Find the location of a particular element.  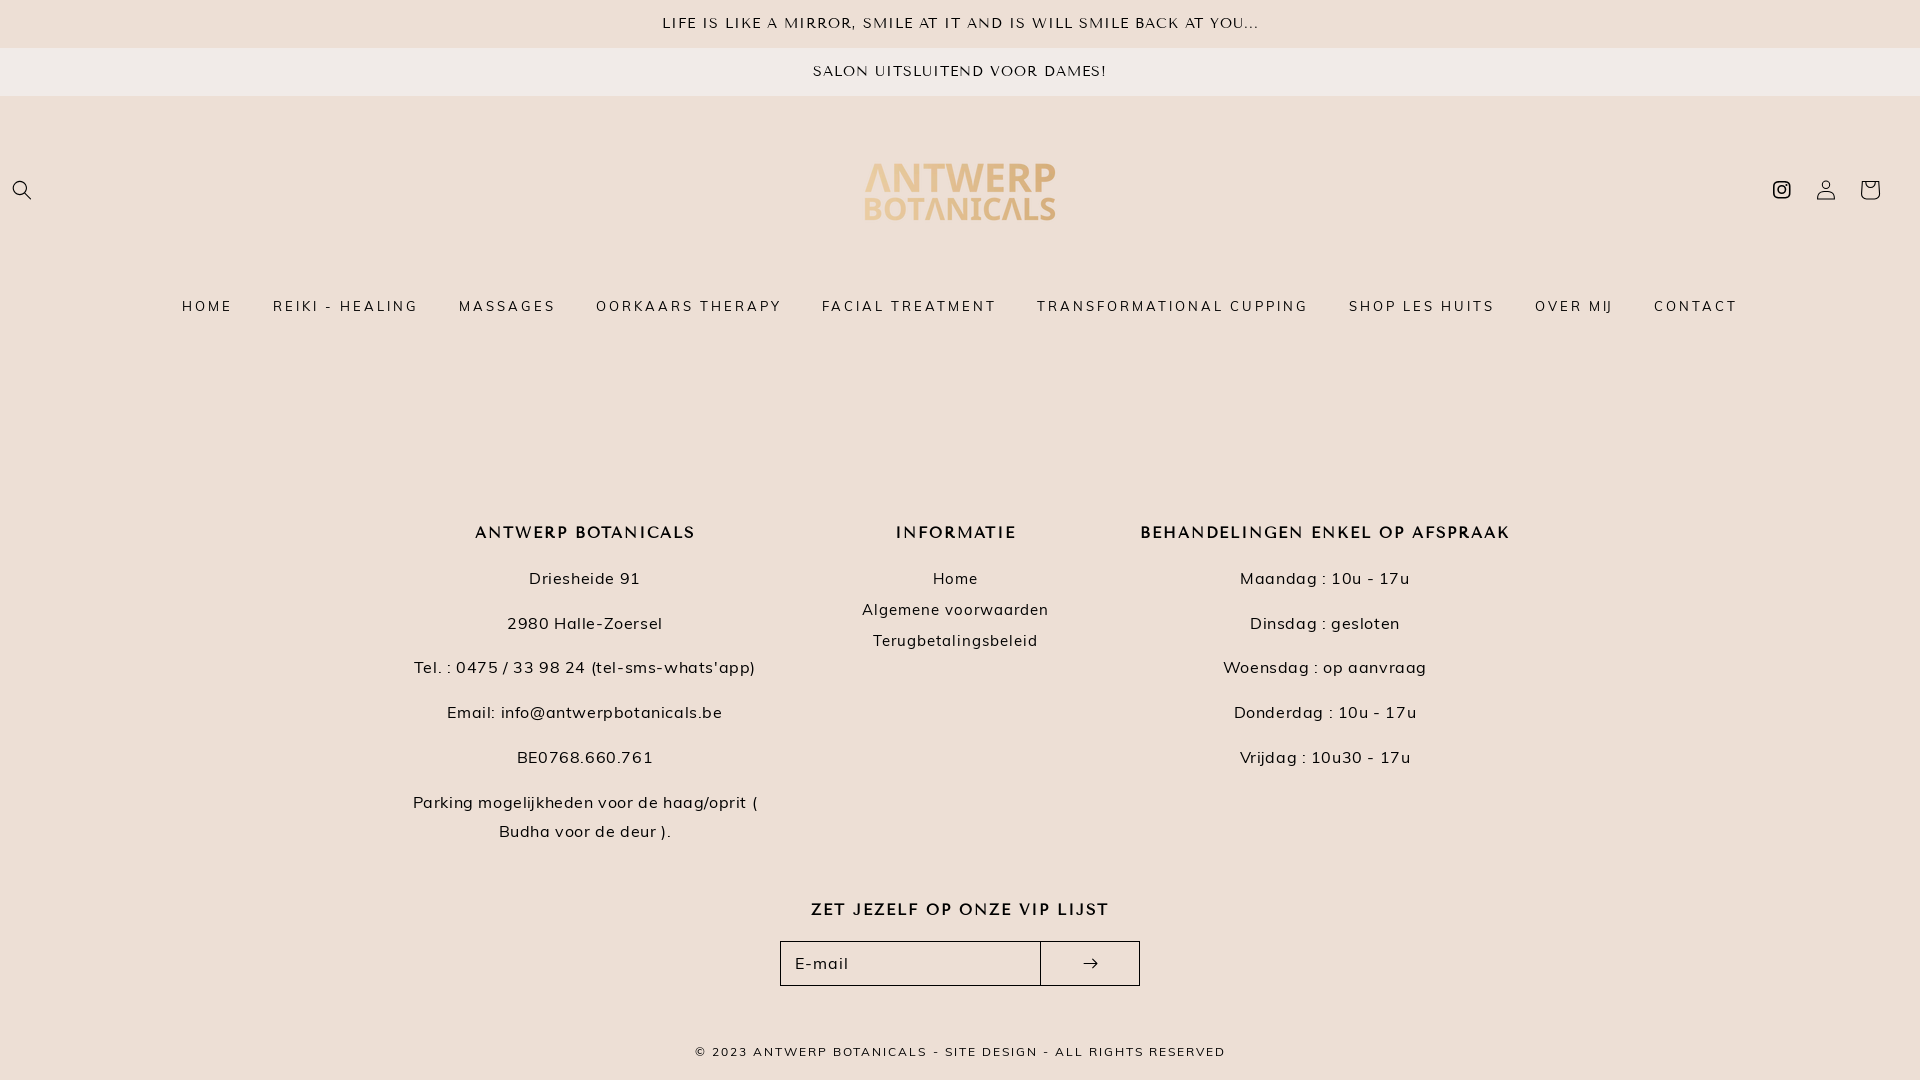

SHOP LES HUITS is located at coordinates (1422, 306).